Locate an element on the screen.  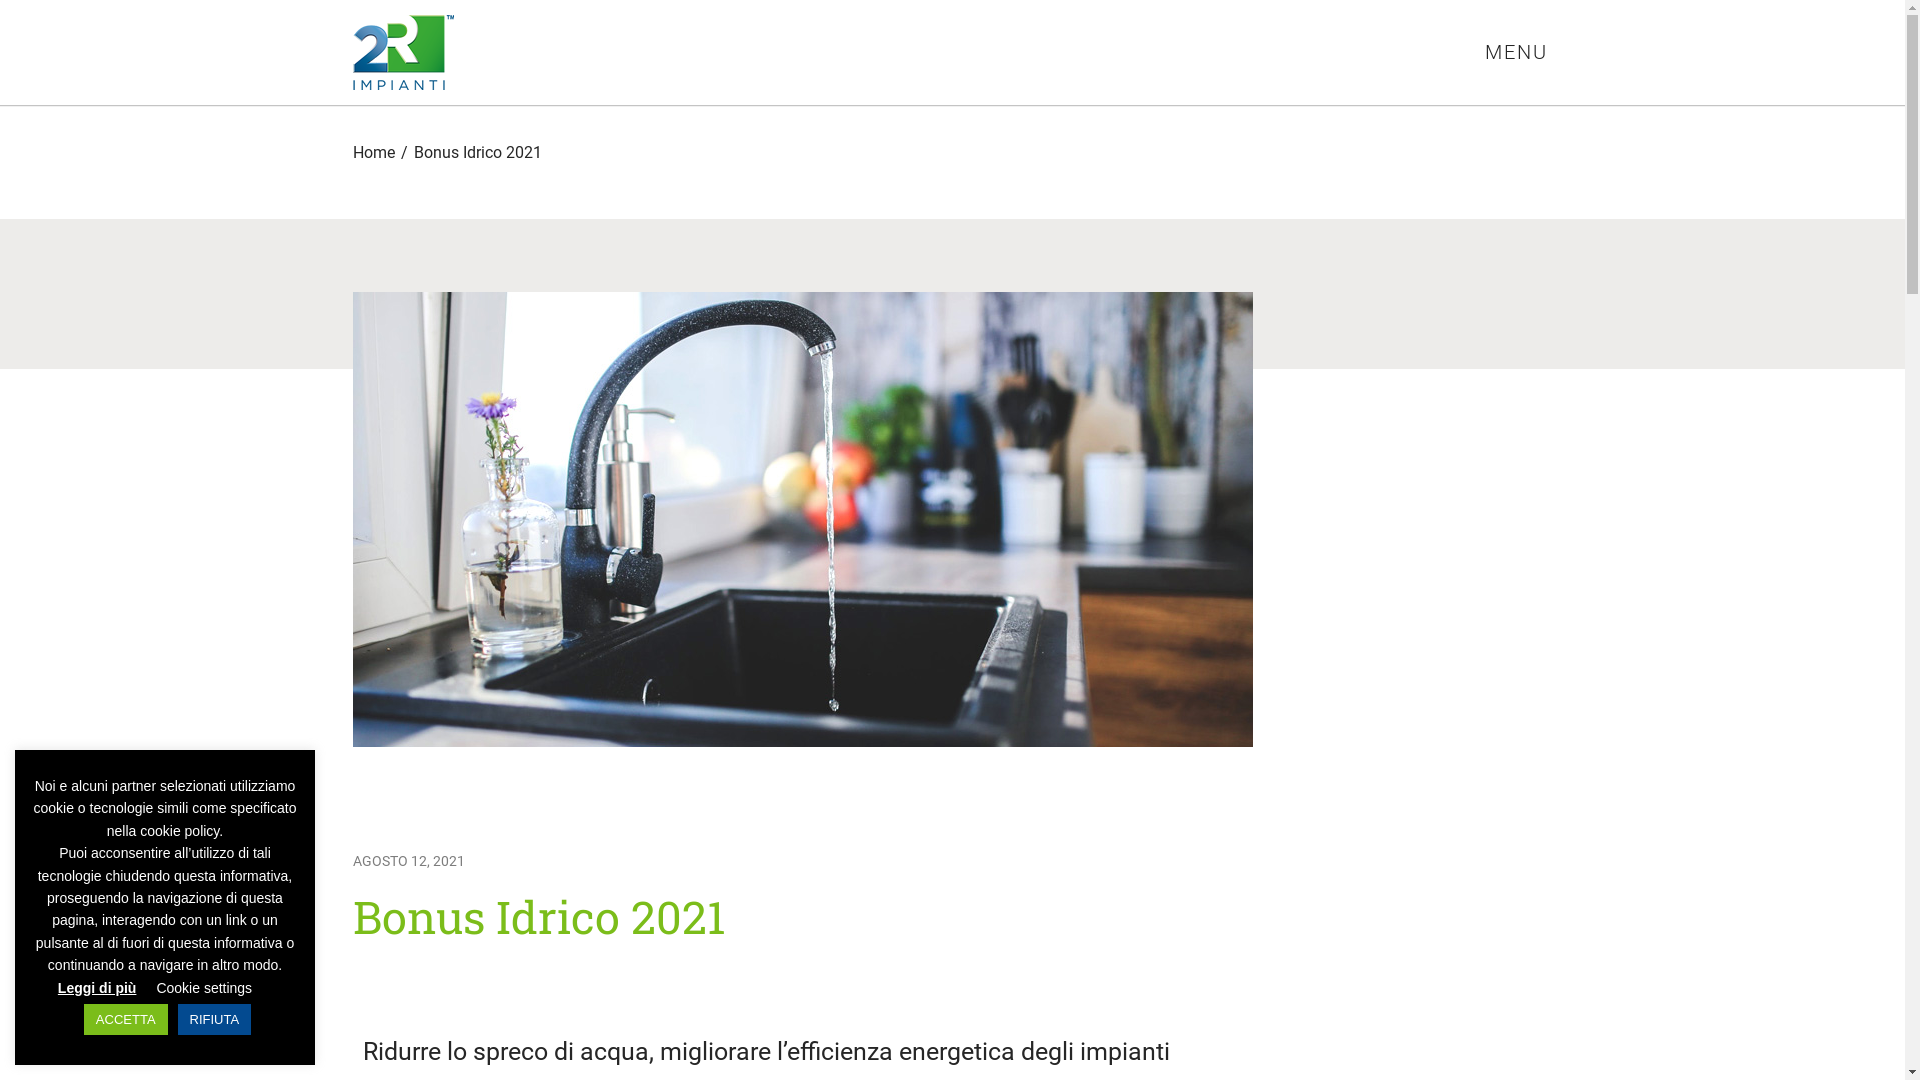
AGOSTO 12, 2021 is located at coordinates (408, 862).